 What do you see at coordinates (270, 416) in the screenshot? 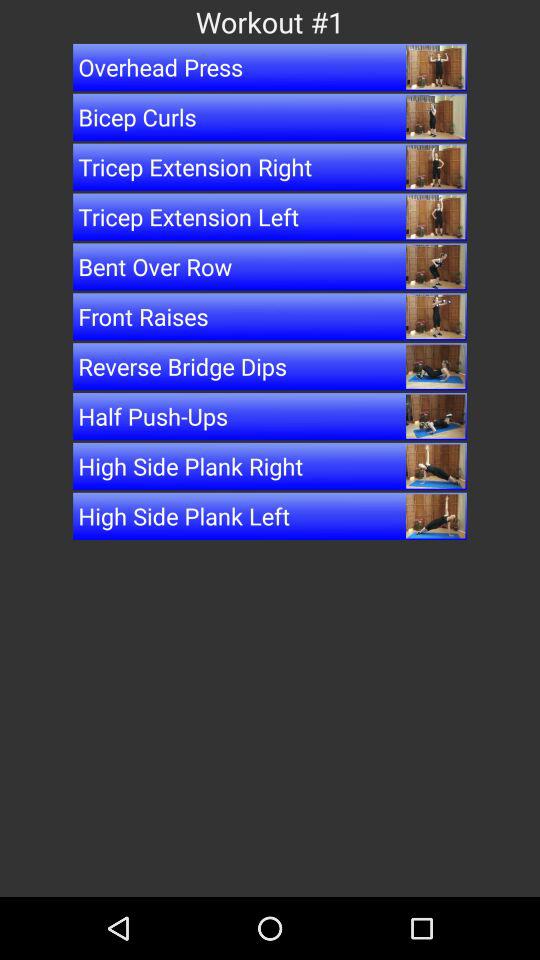
I see `tap the half push-ups icon` at bounding box center [270, 416].